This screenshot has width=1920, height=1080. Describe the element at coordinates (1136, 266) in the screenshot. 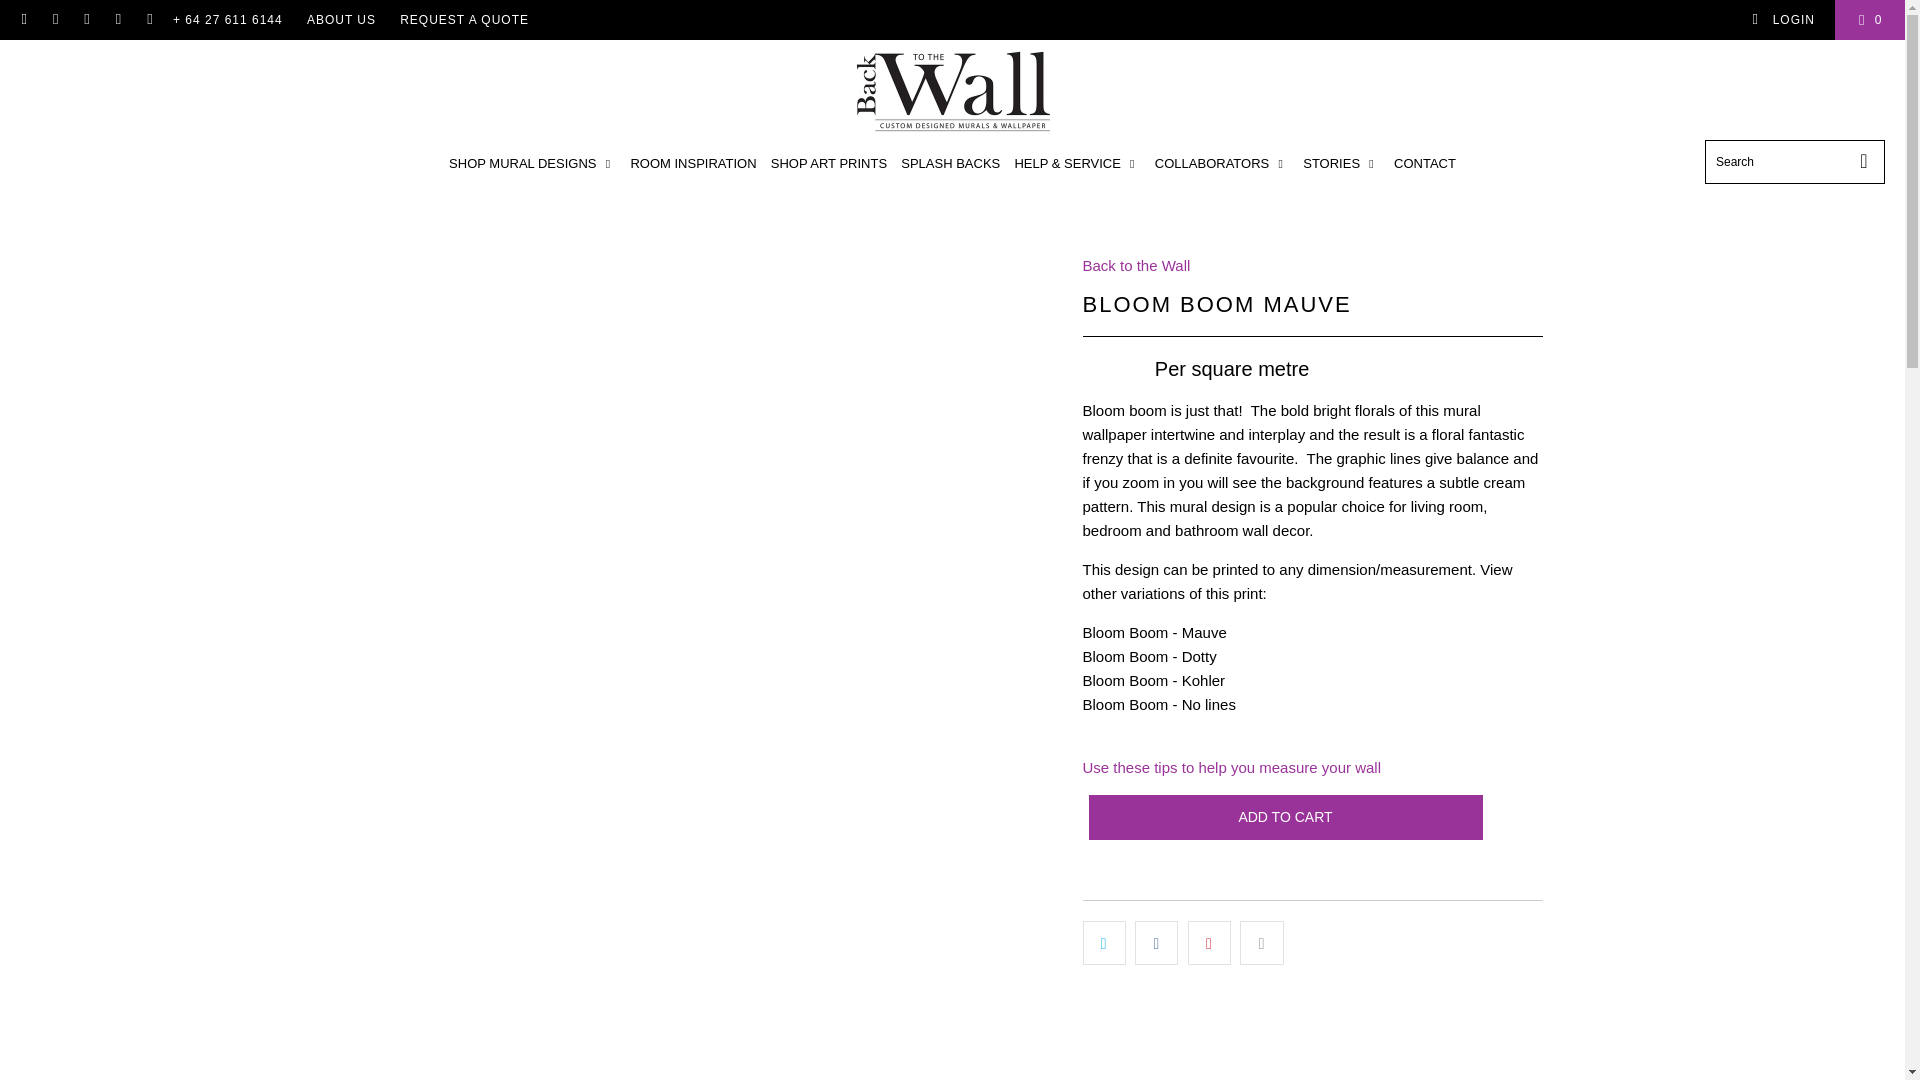

I see `Back to the Wall` at that location.